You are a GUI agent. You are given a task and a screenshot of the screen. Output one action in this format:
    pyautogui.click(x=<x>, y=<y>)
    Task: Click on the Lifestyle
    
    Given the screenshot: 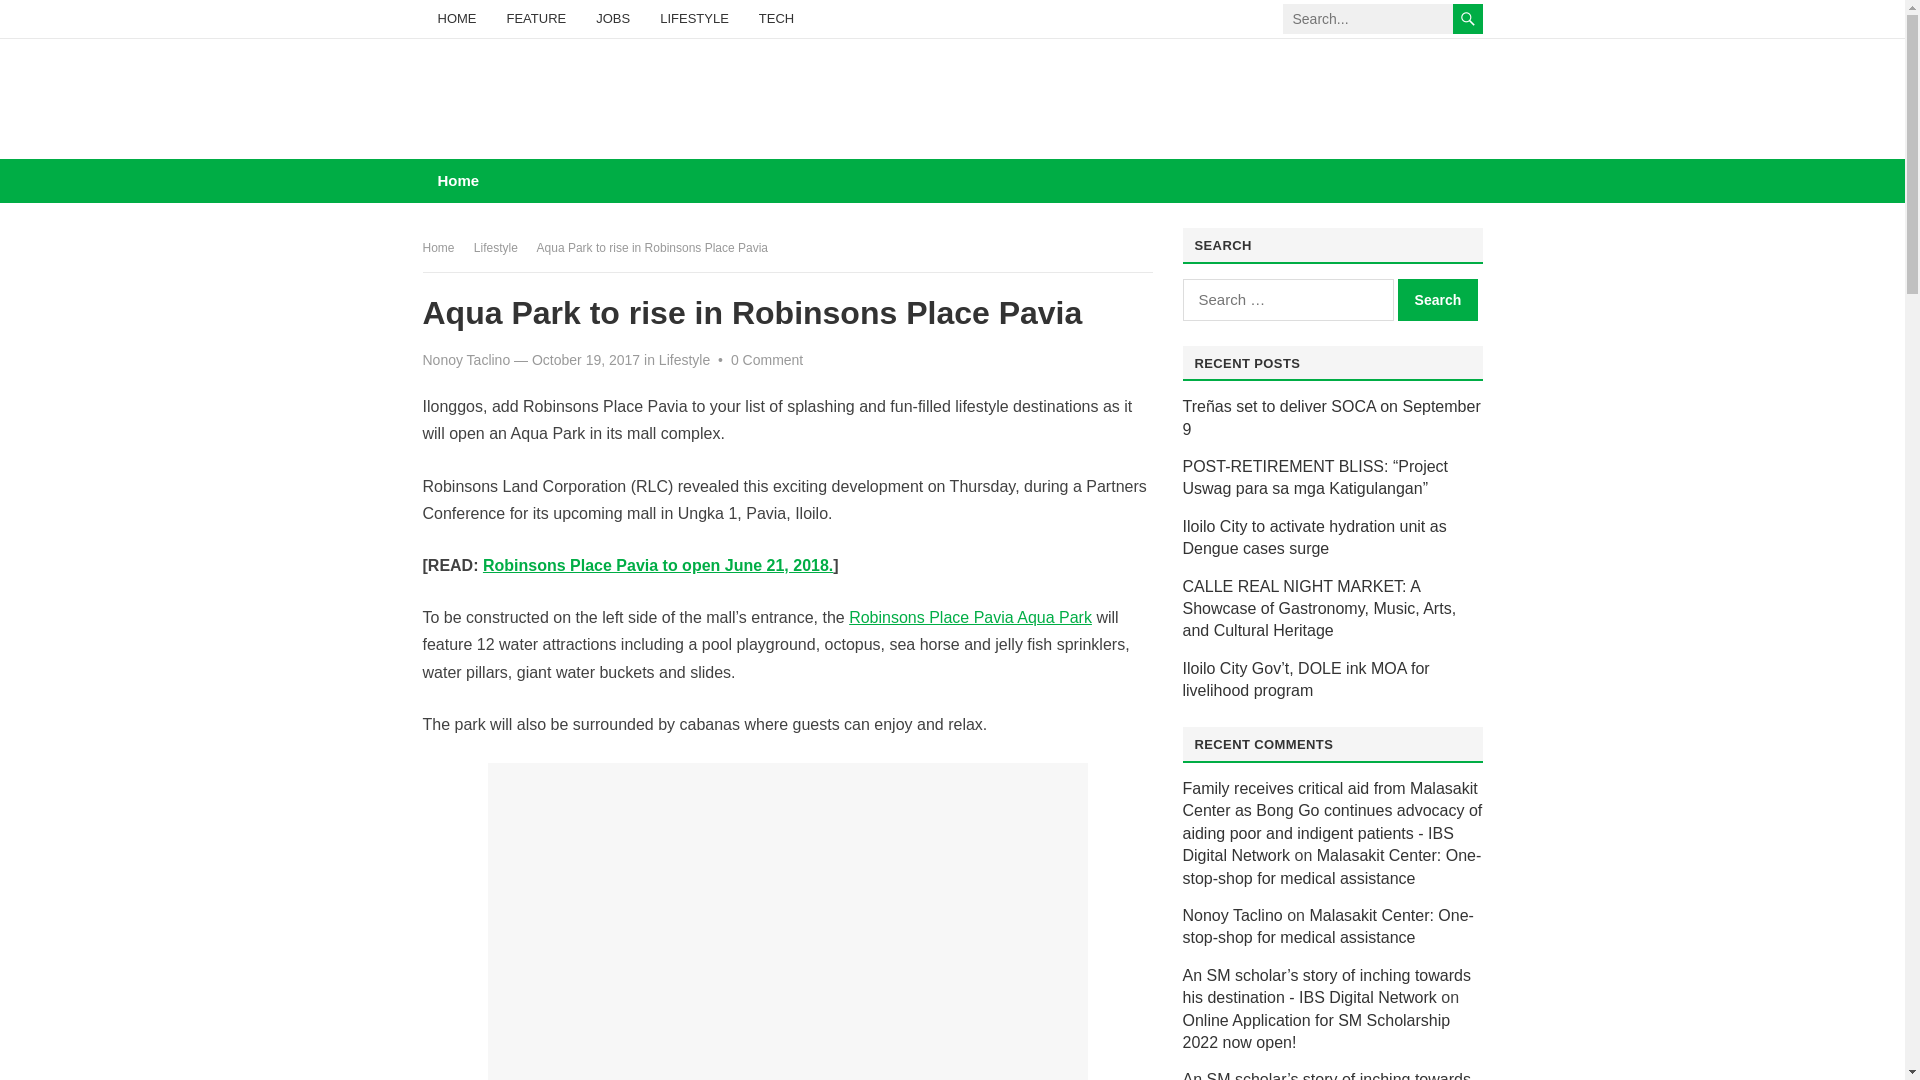 What is the action you would take?
    pyautogui.click(x=684, y=360)
    